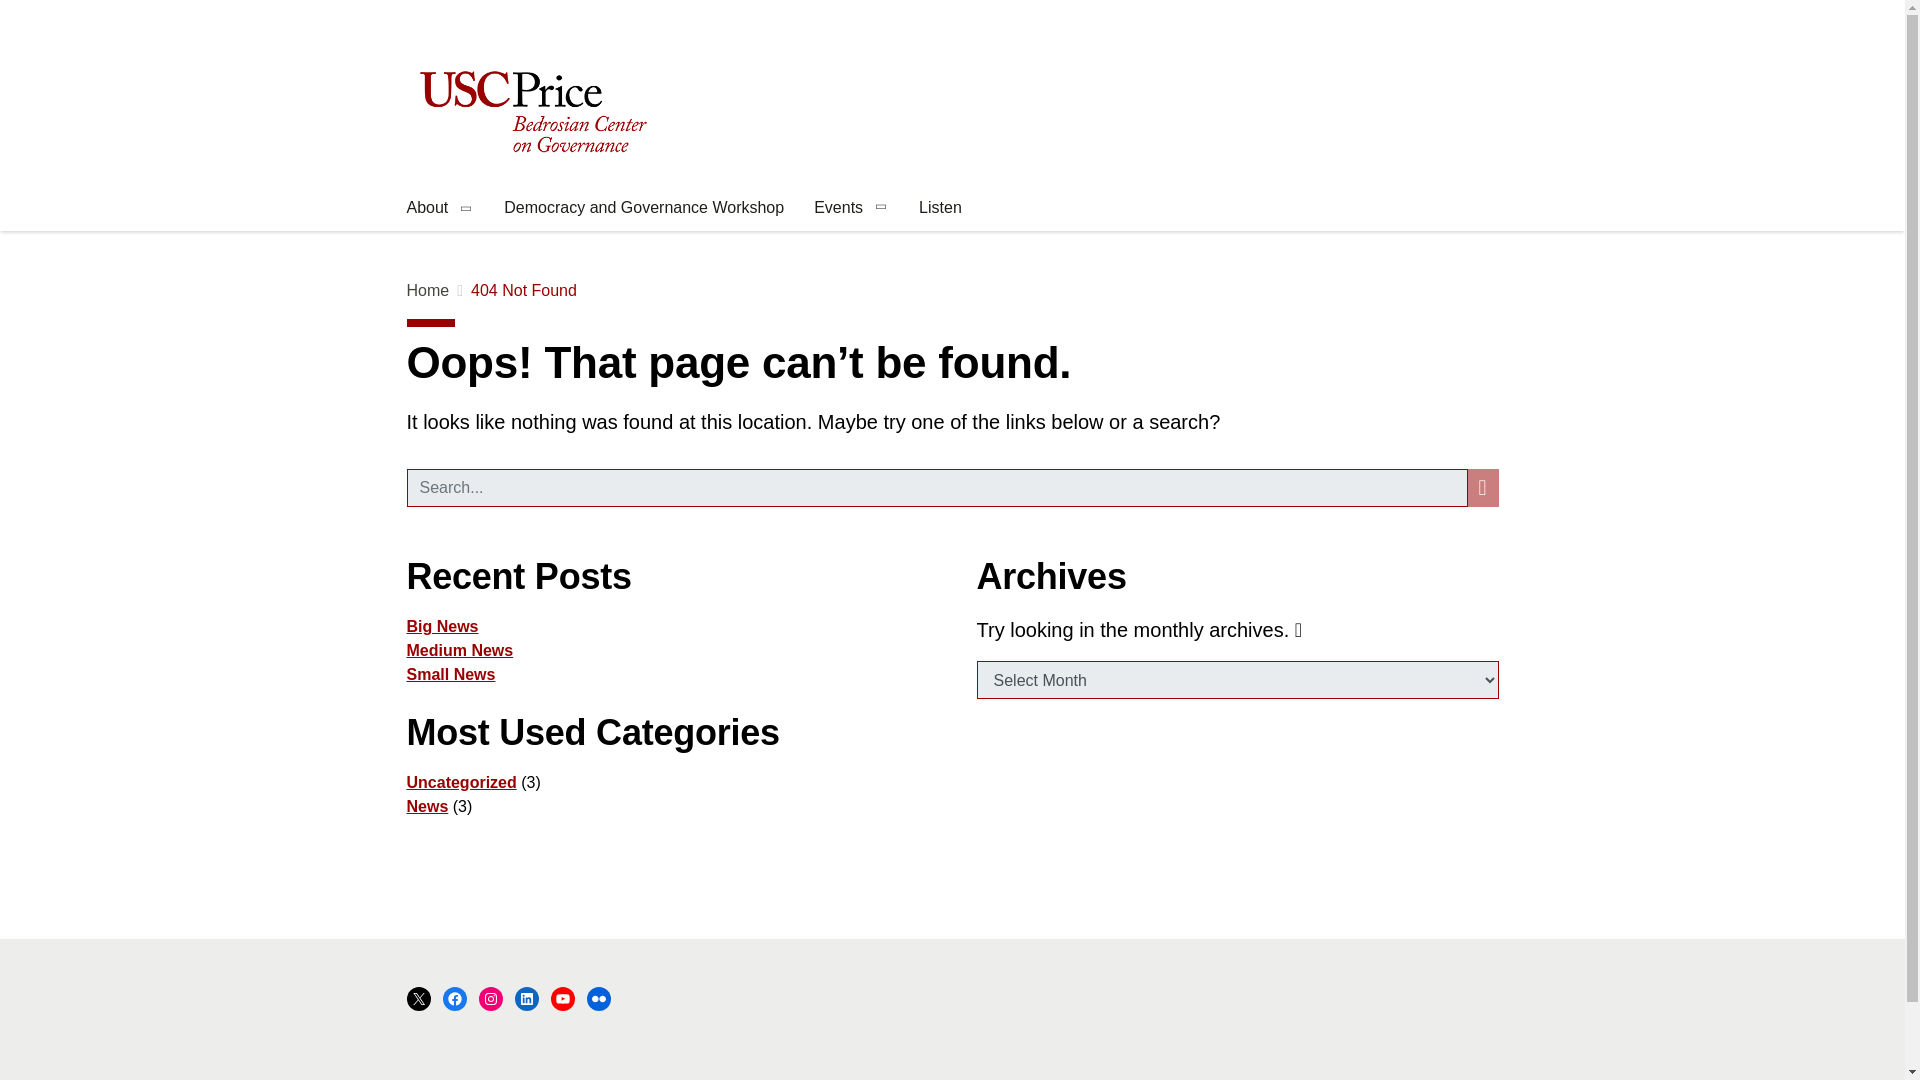 Image resolution: width=1920 pixels, height=1080 pixels. What do you see at coordinates (490, 998) in the screenshot?
I see `Instagram` at bounding box center [490, 998].